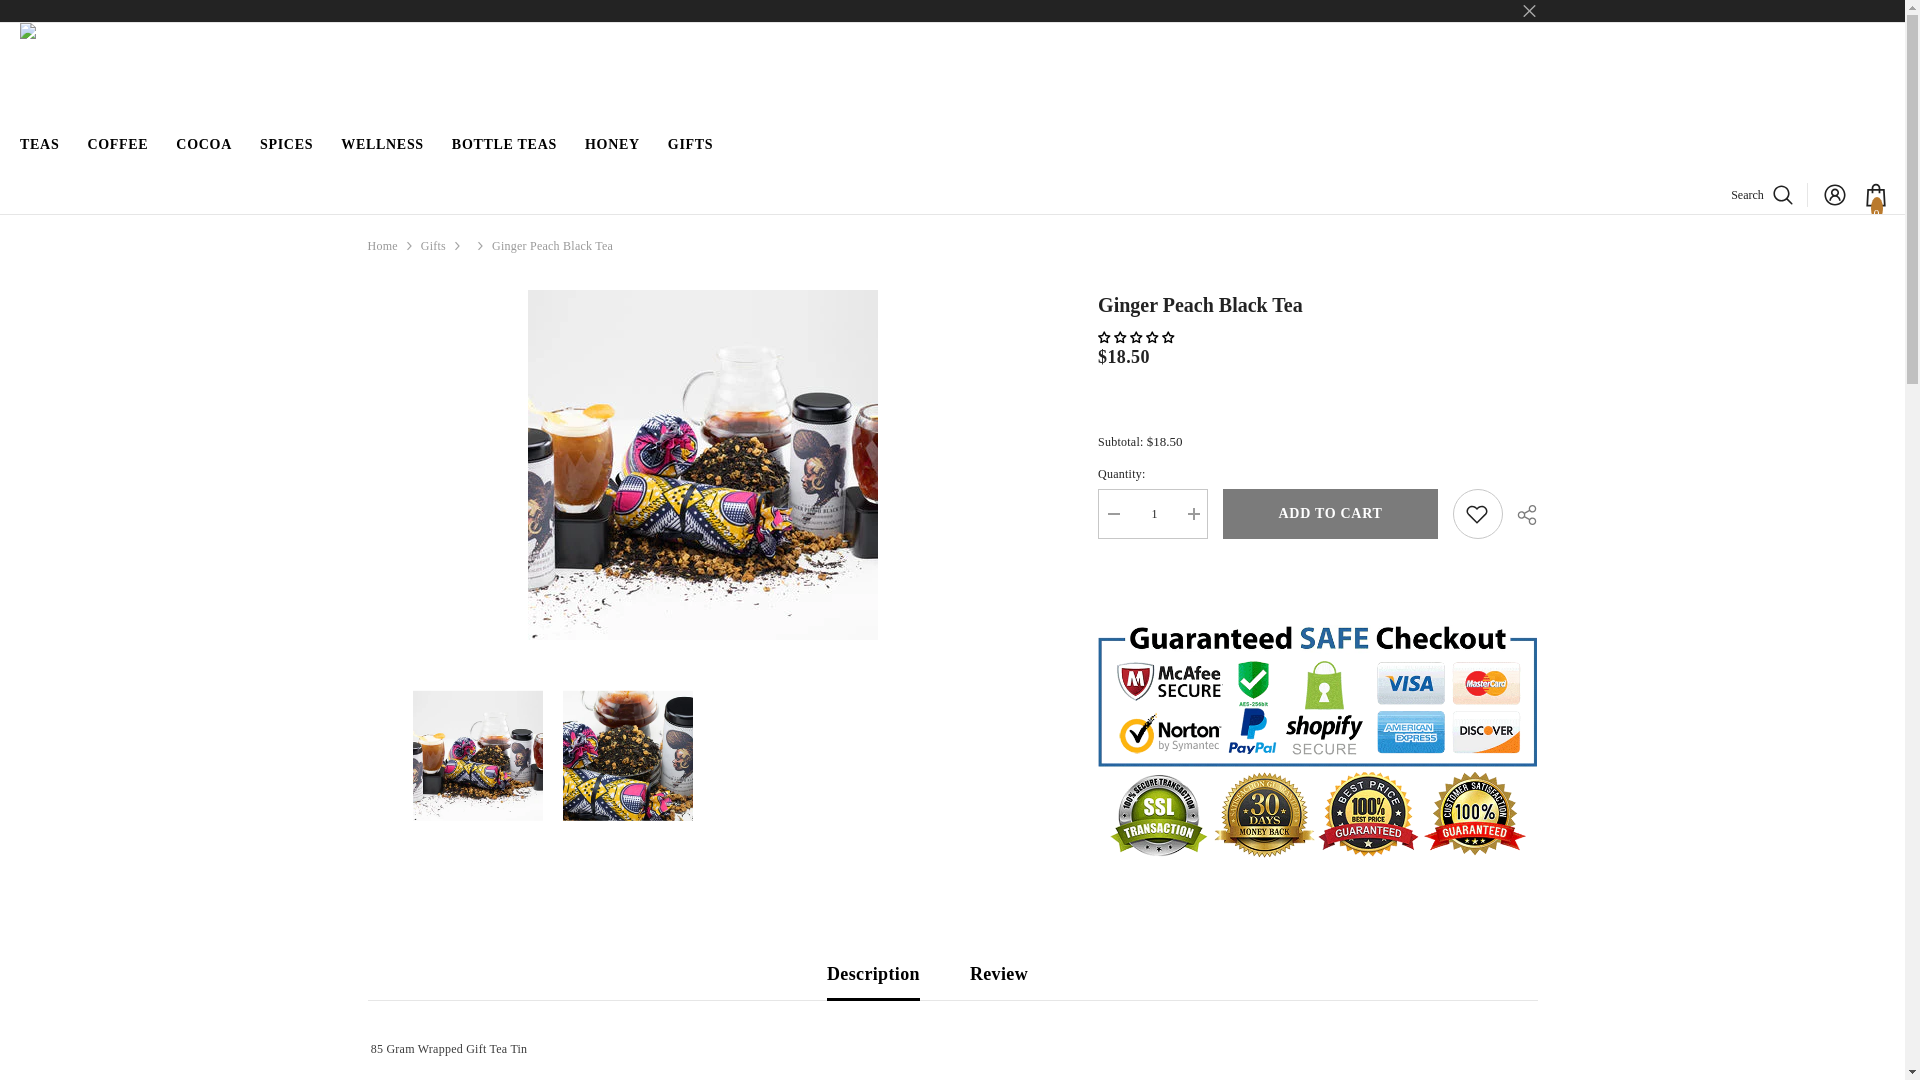  Describe the element at coordinates (1528, 10) in the screenshot. I see `Close` at that location.